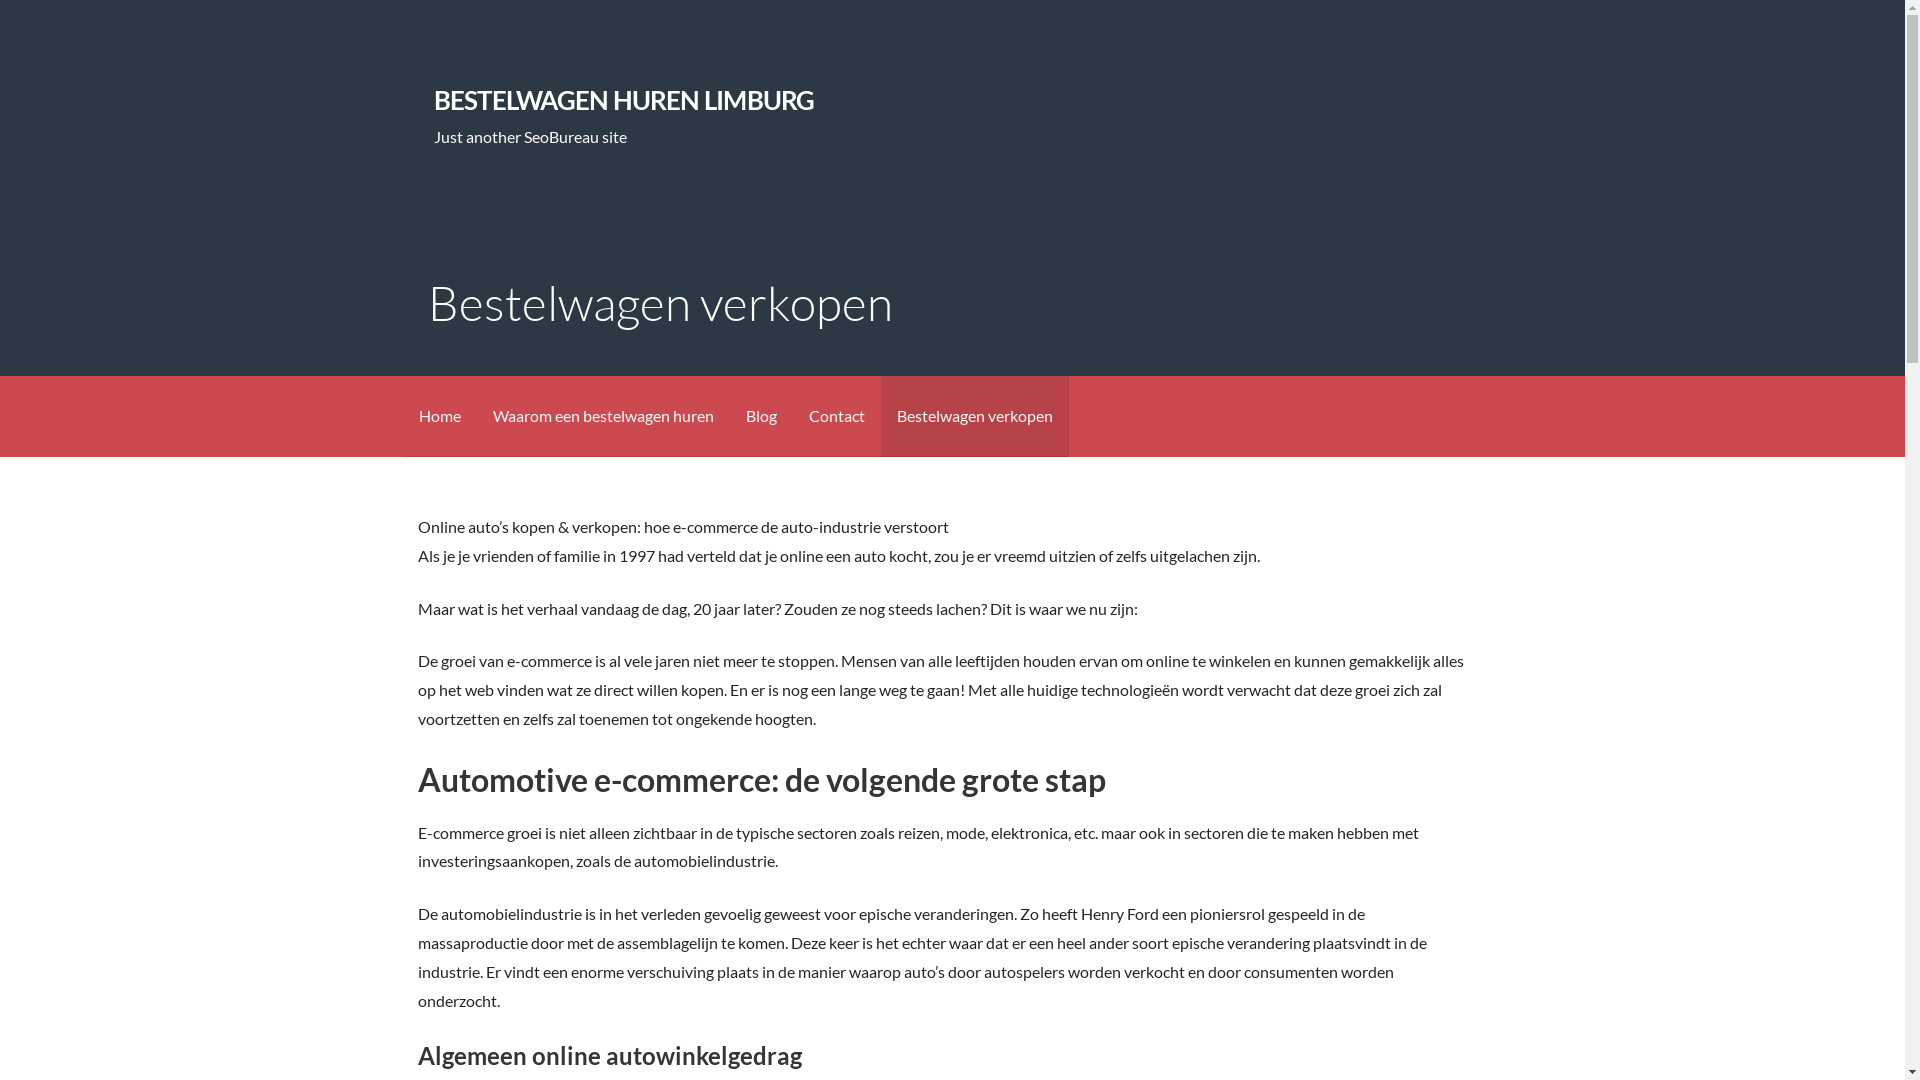 The width and height of the screenshot is (1920, 1080). What do you see at coordinates (762, 416) in the screenshot?
I see `Blog` at bounding box center [762, 416].